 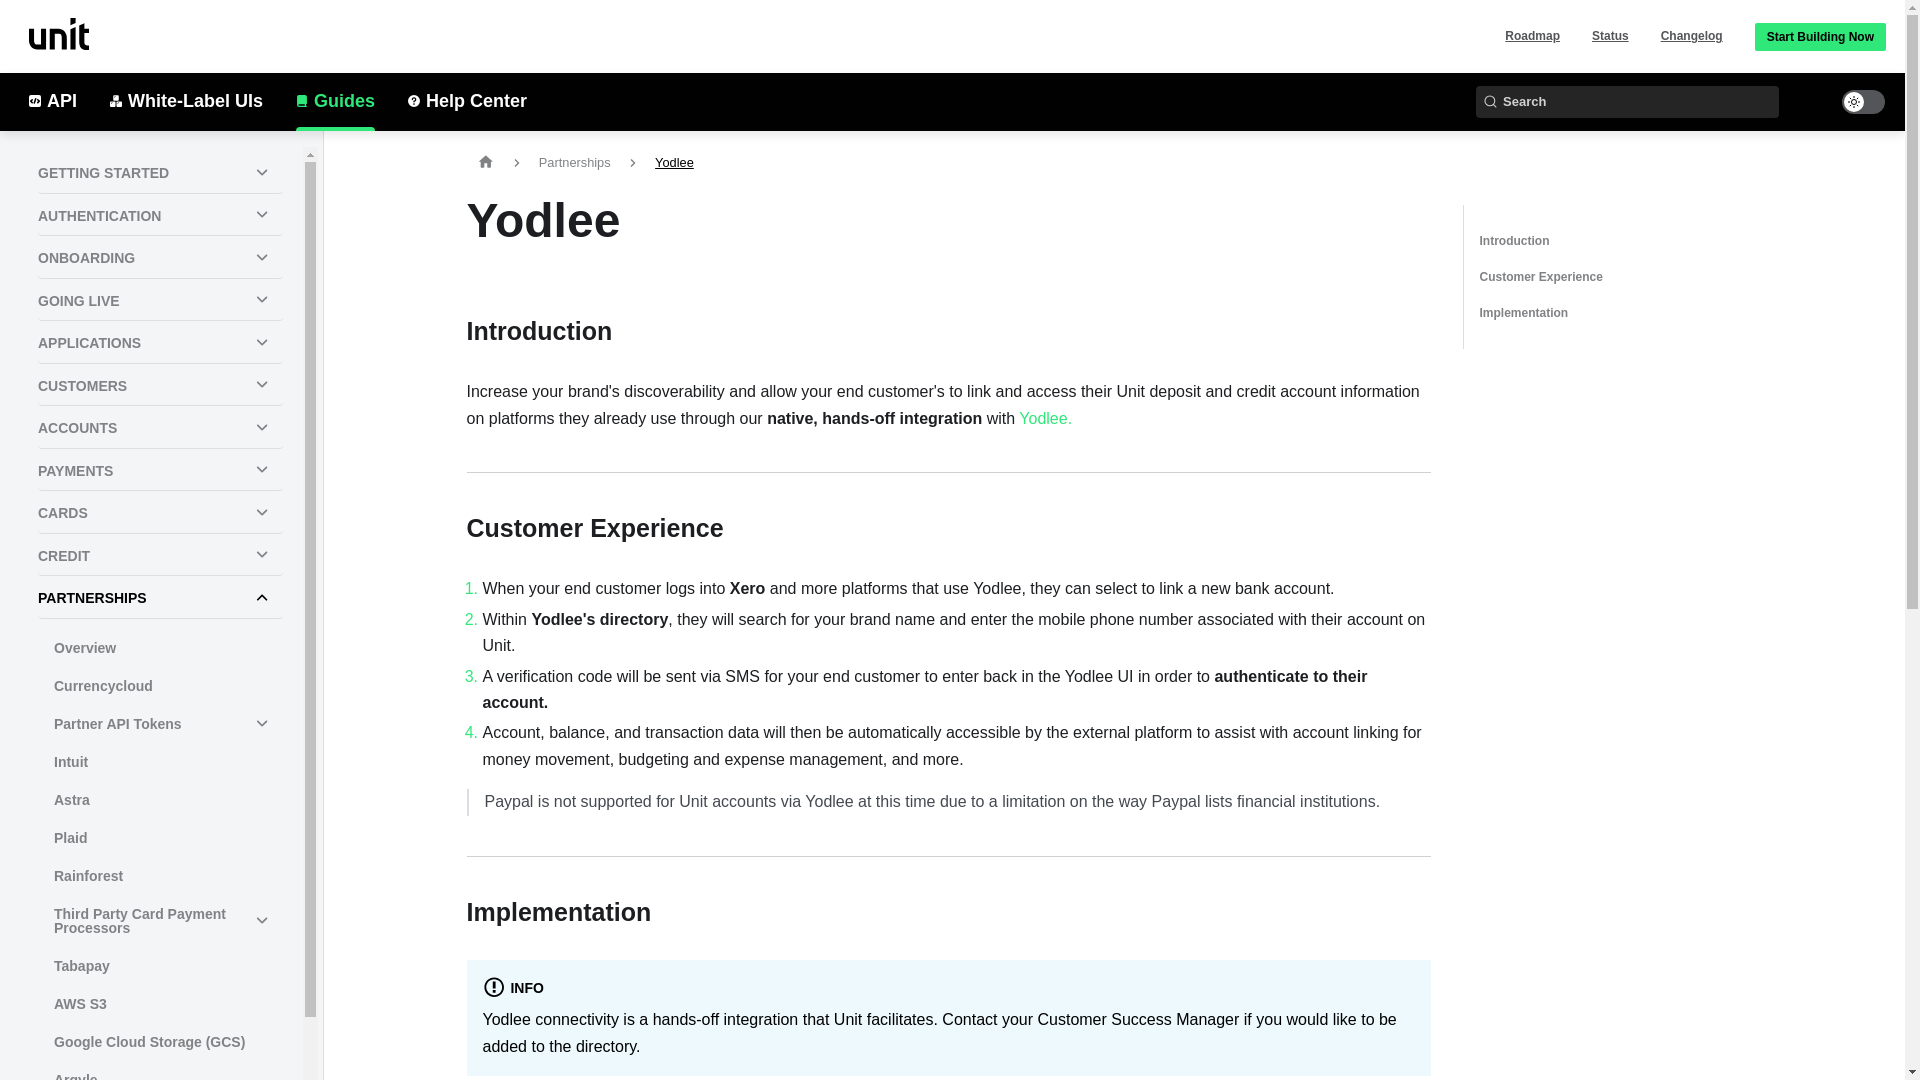 I want to click on APPLICATIONS, so click(x=160, y=344).